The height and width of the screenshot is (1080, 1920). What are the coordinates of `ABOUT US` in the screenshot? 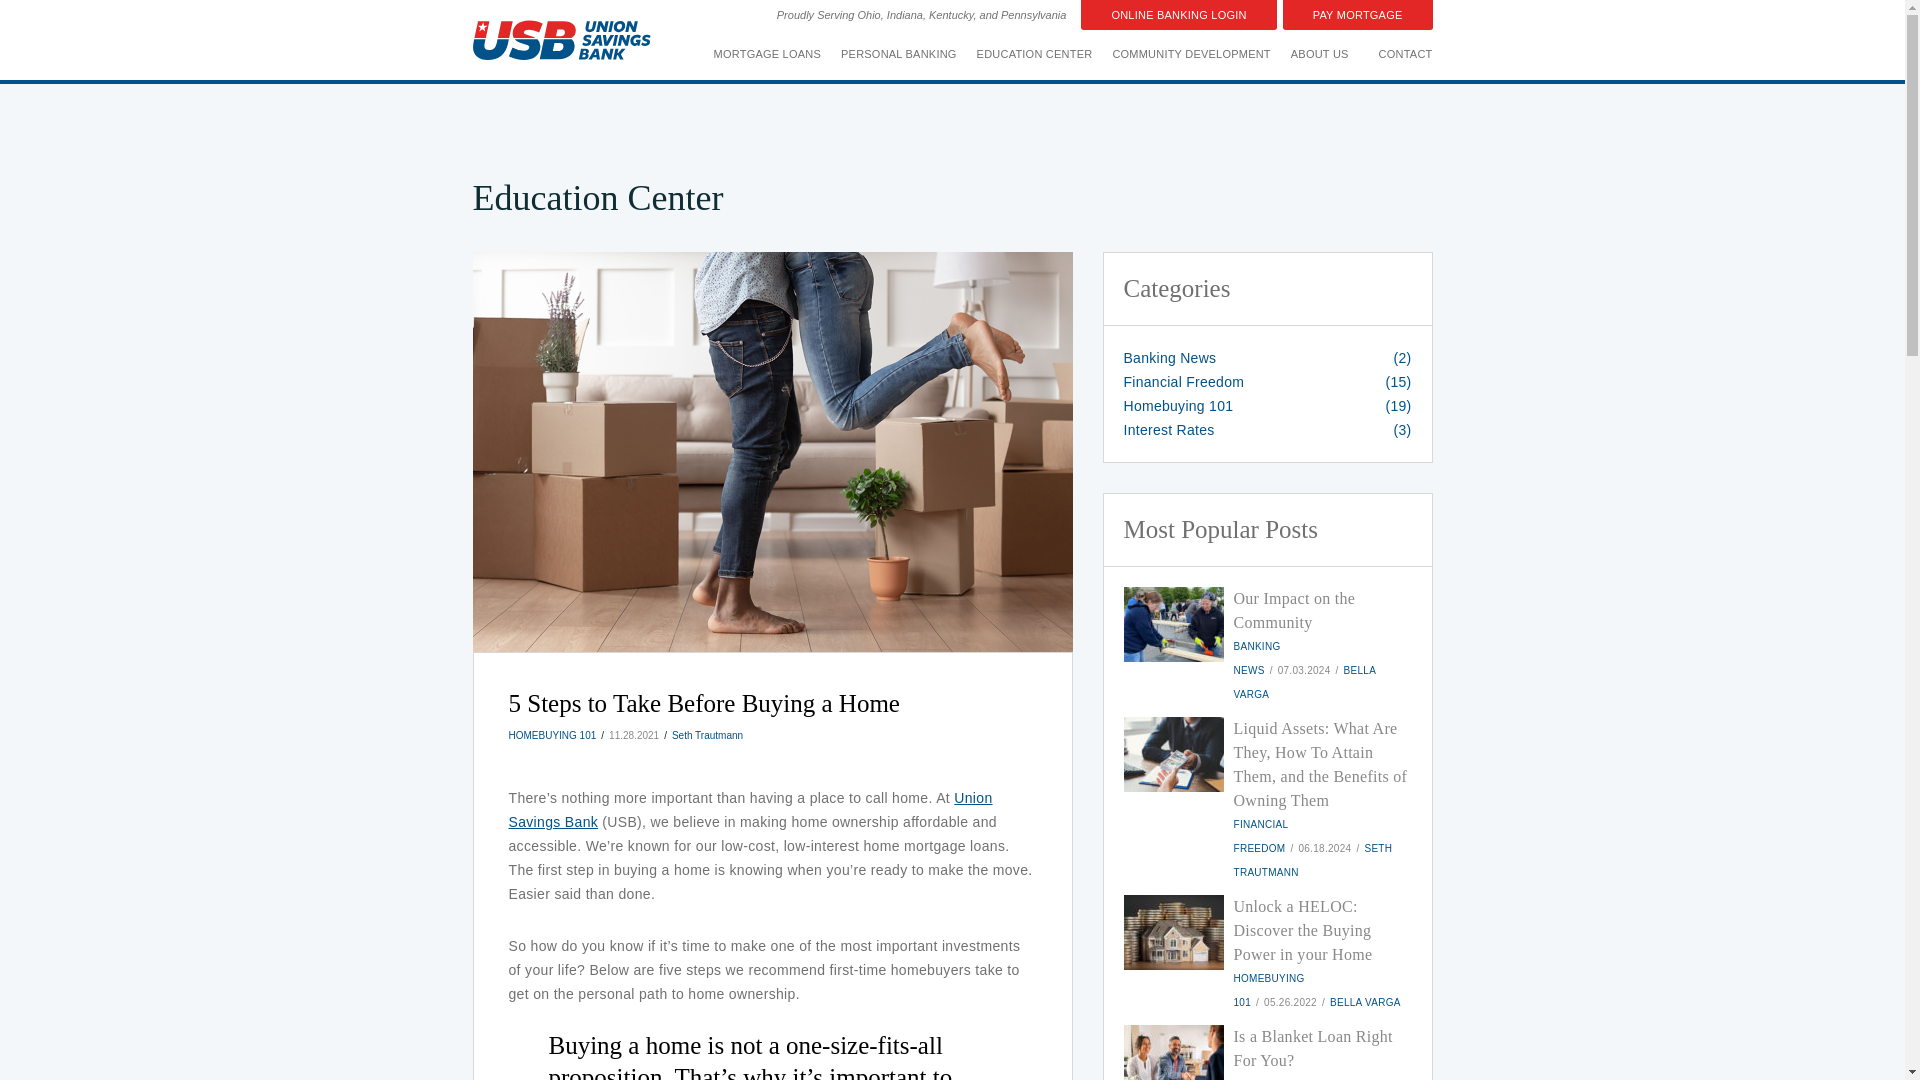 It's located at (1320, 54).